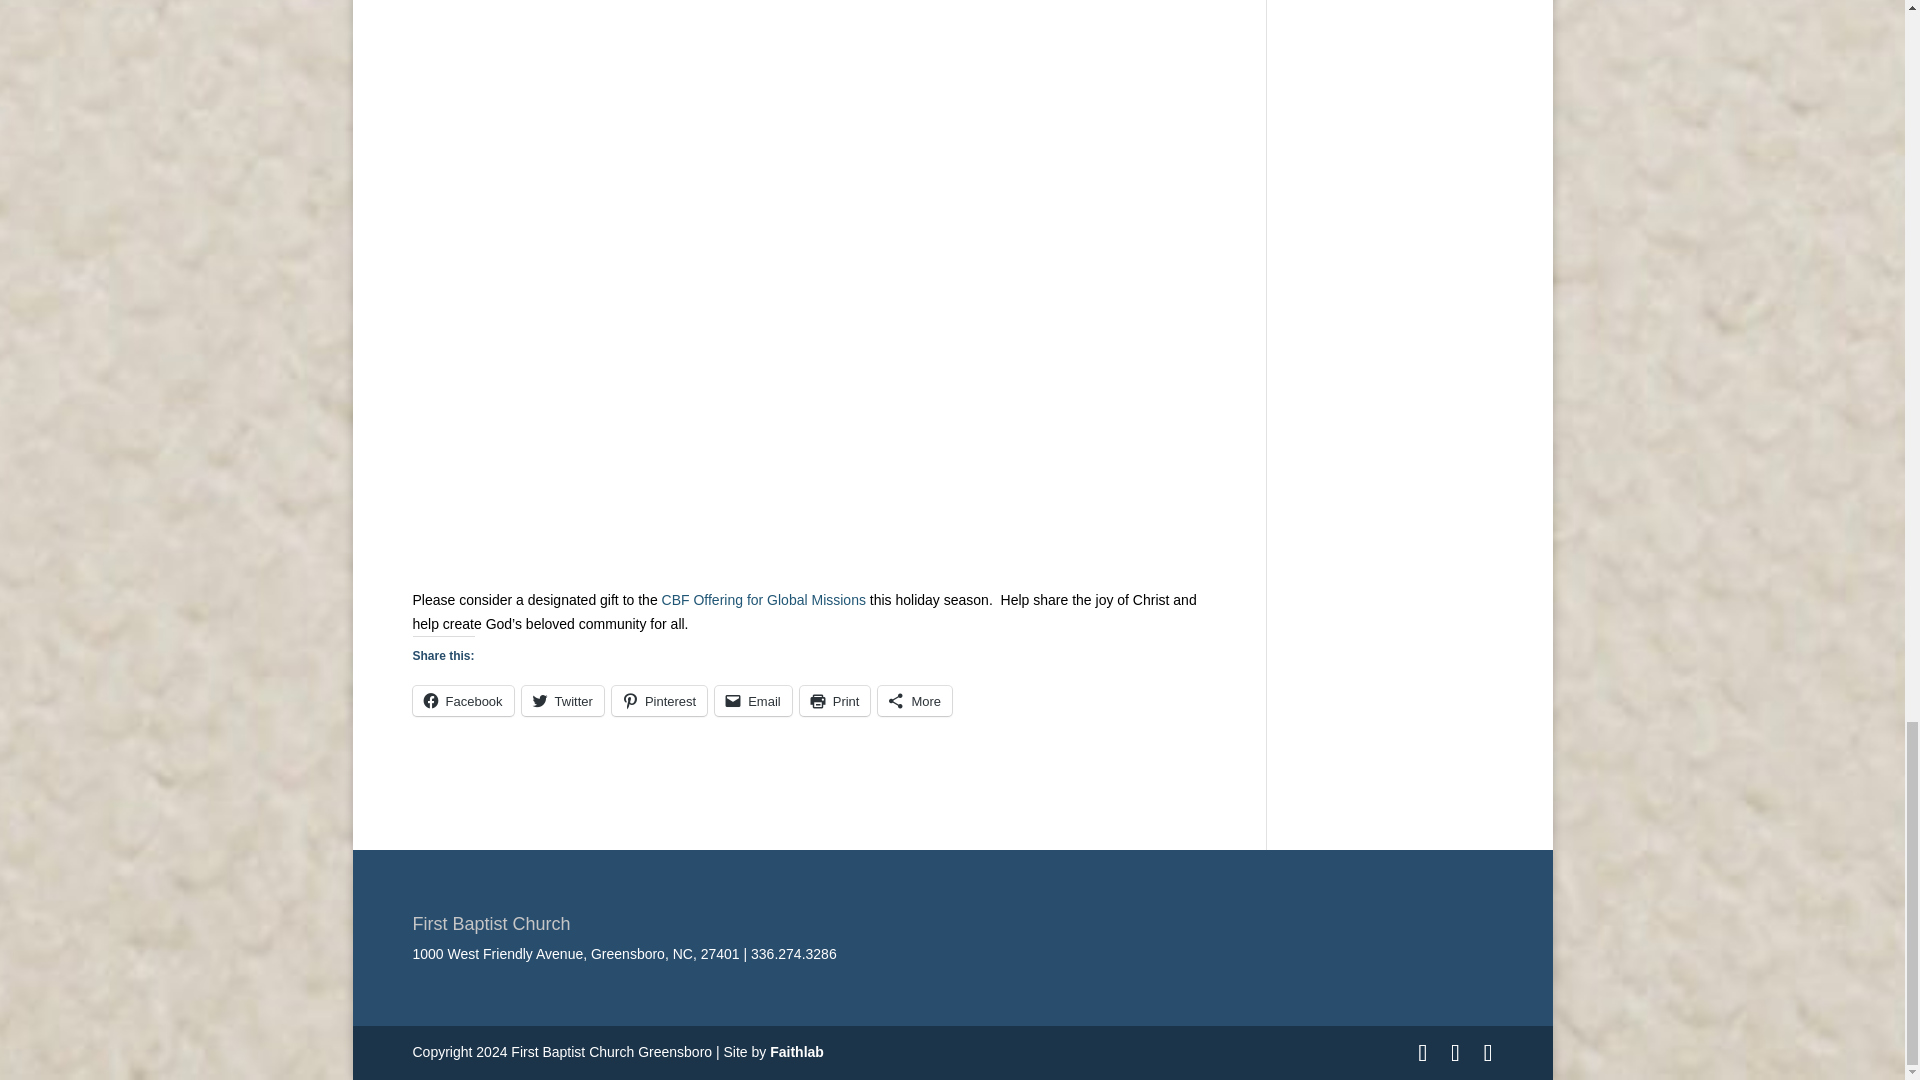  What do you see at coordinates (659, 700) in the screenshot?
I see `Click to share on Pinterest` at bounding box center [659, 700].